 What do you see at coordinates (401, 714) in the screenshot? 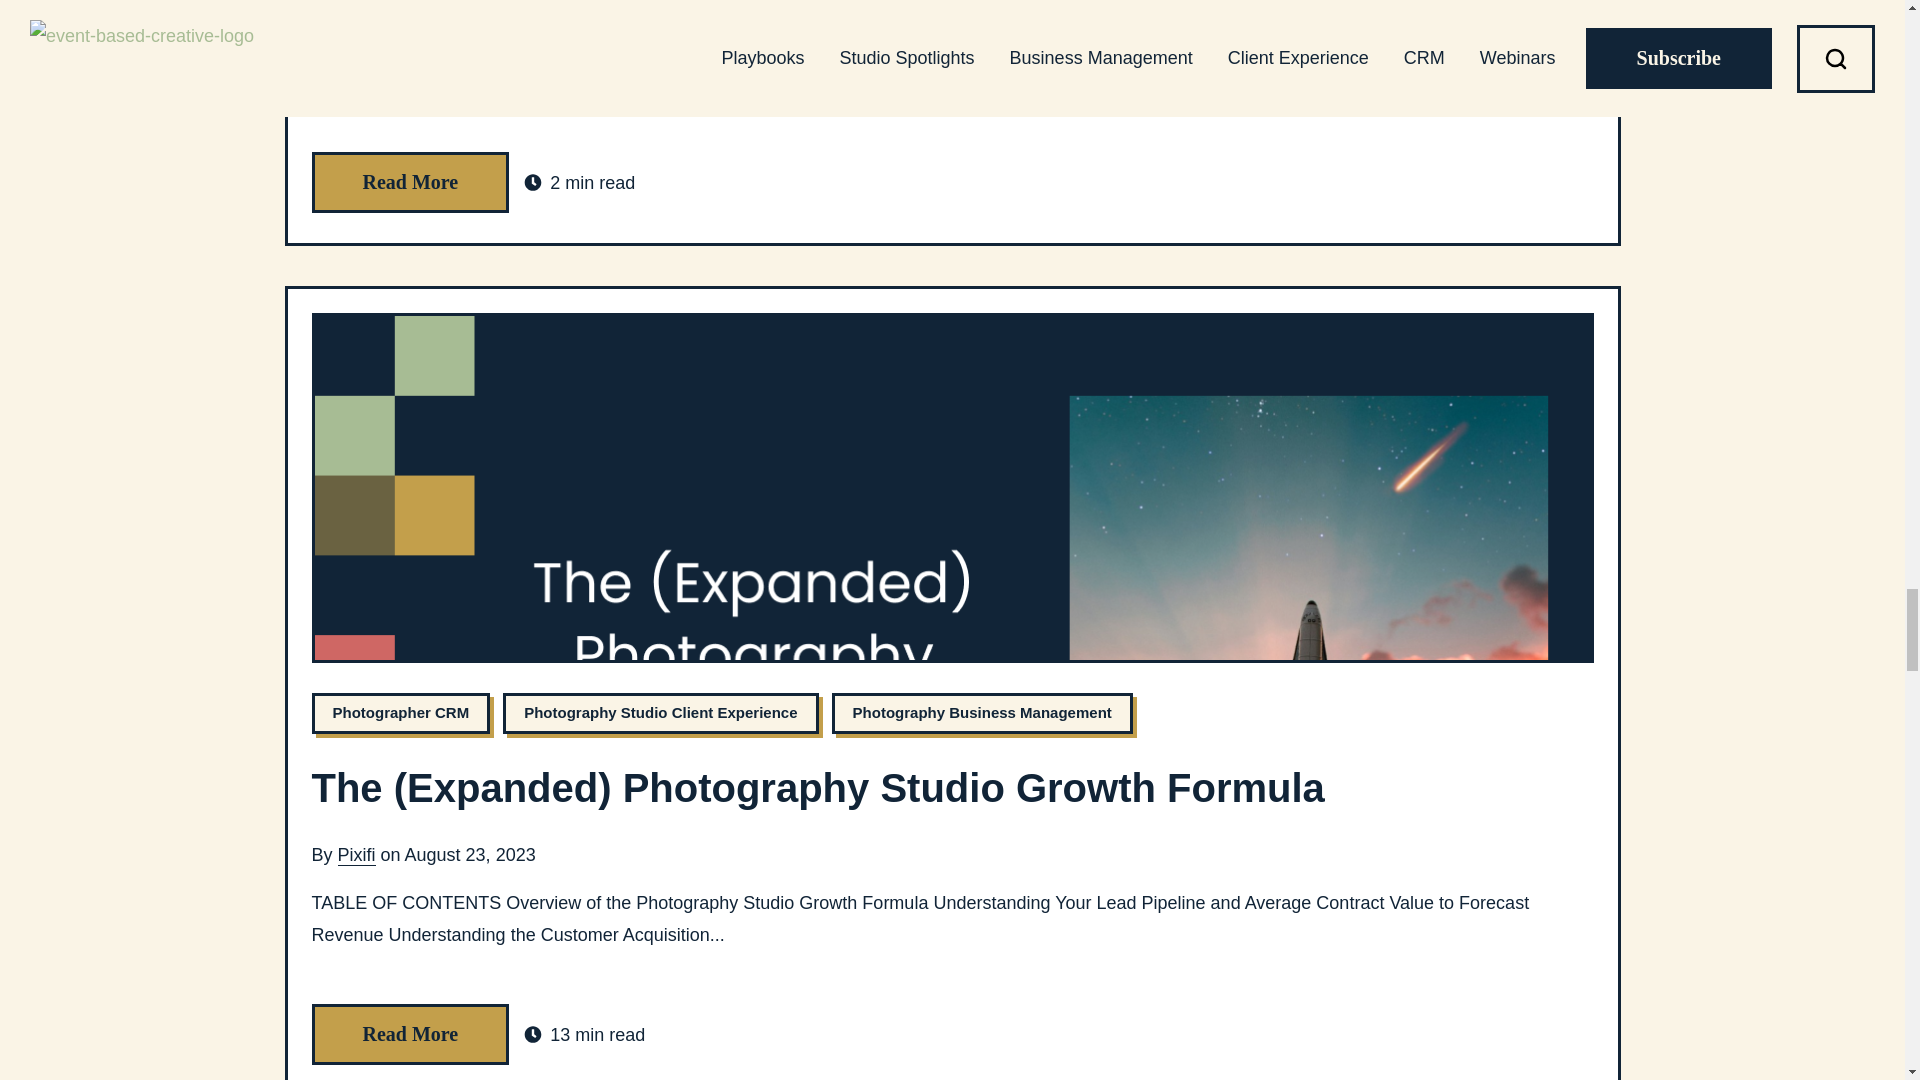
I see `Photographer CRM` at bounding box center [401, 714].